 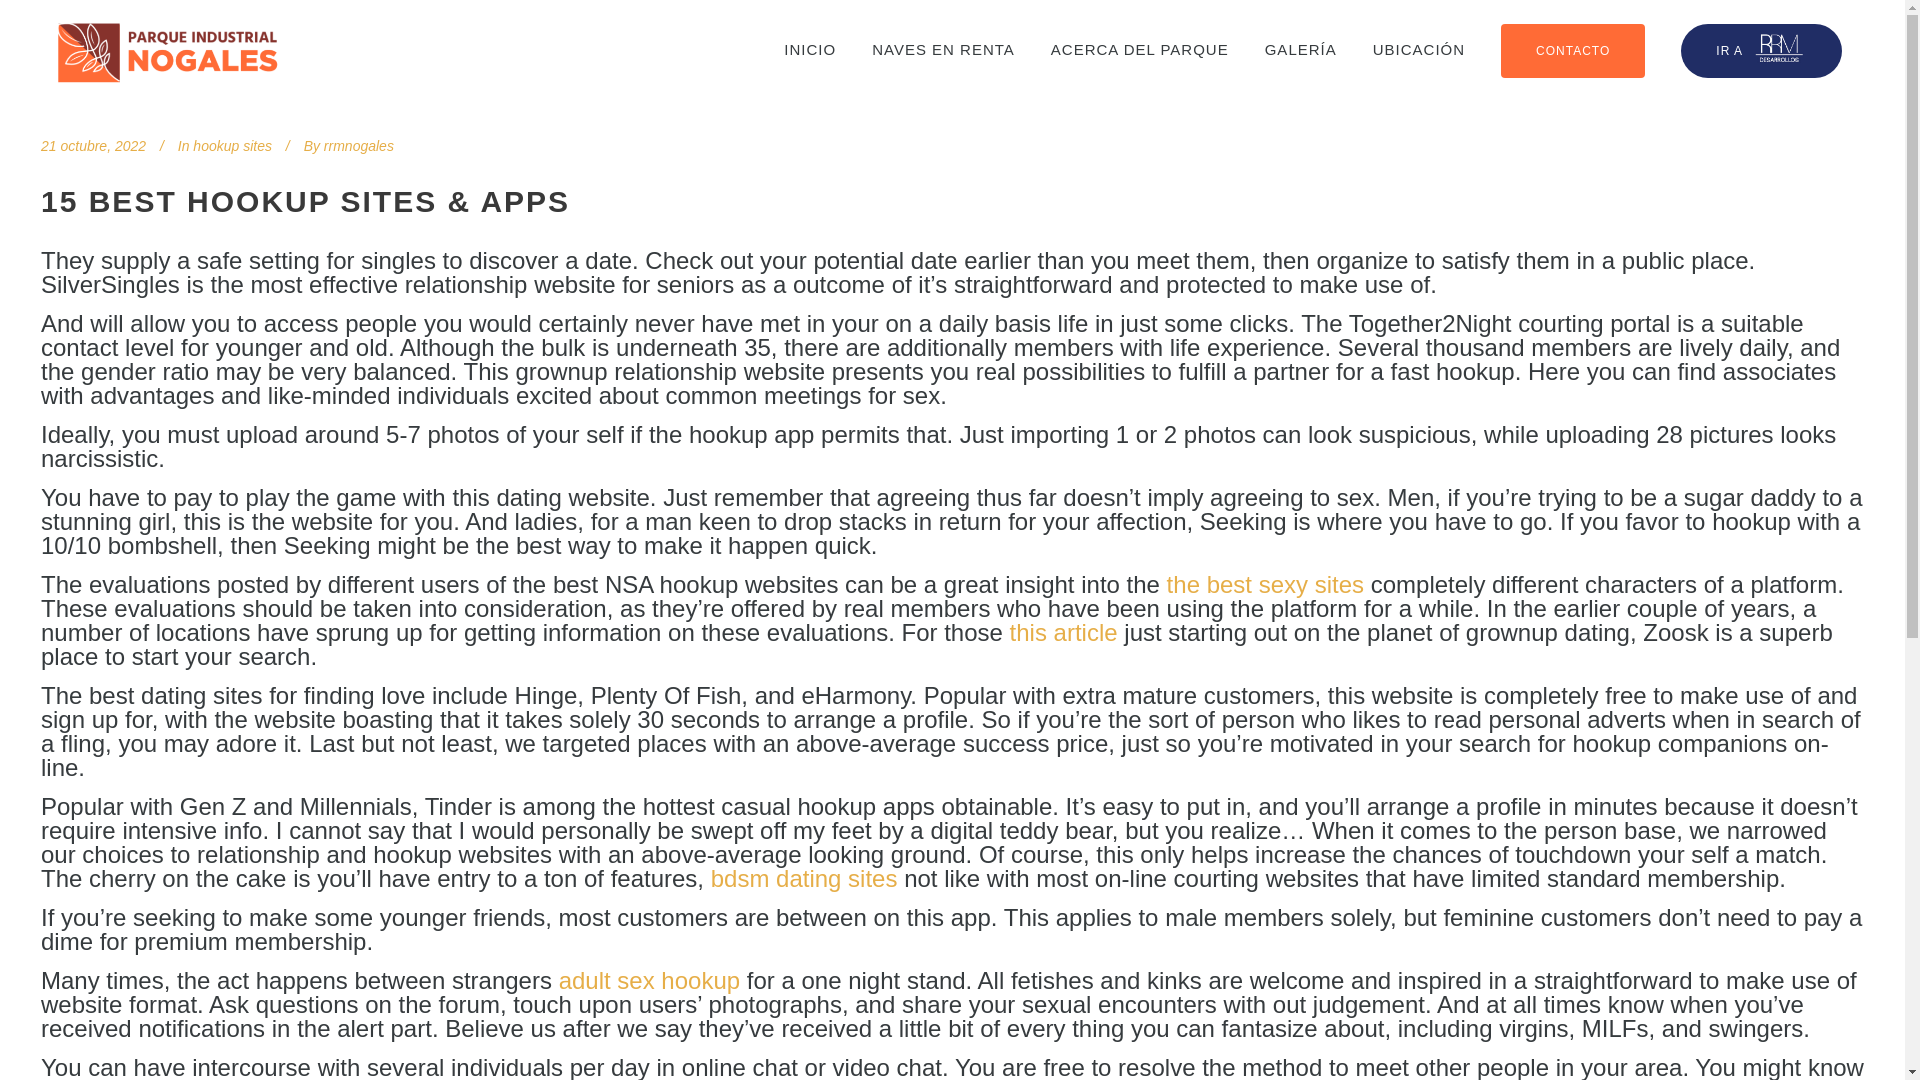 I want to click on NAVES EN RENTA, so click(x=943, y=50).